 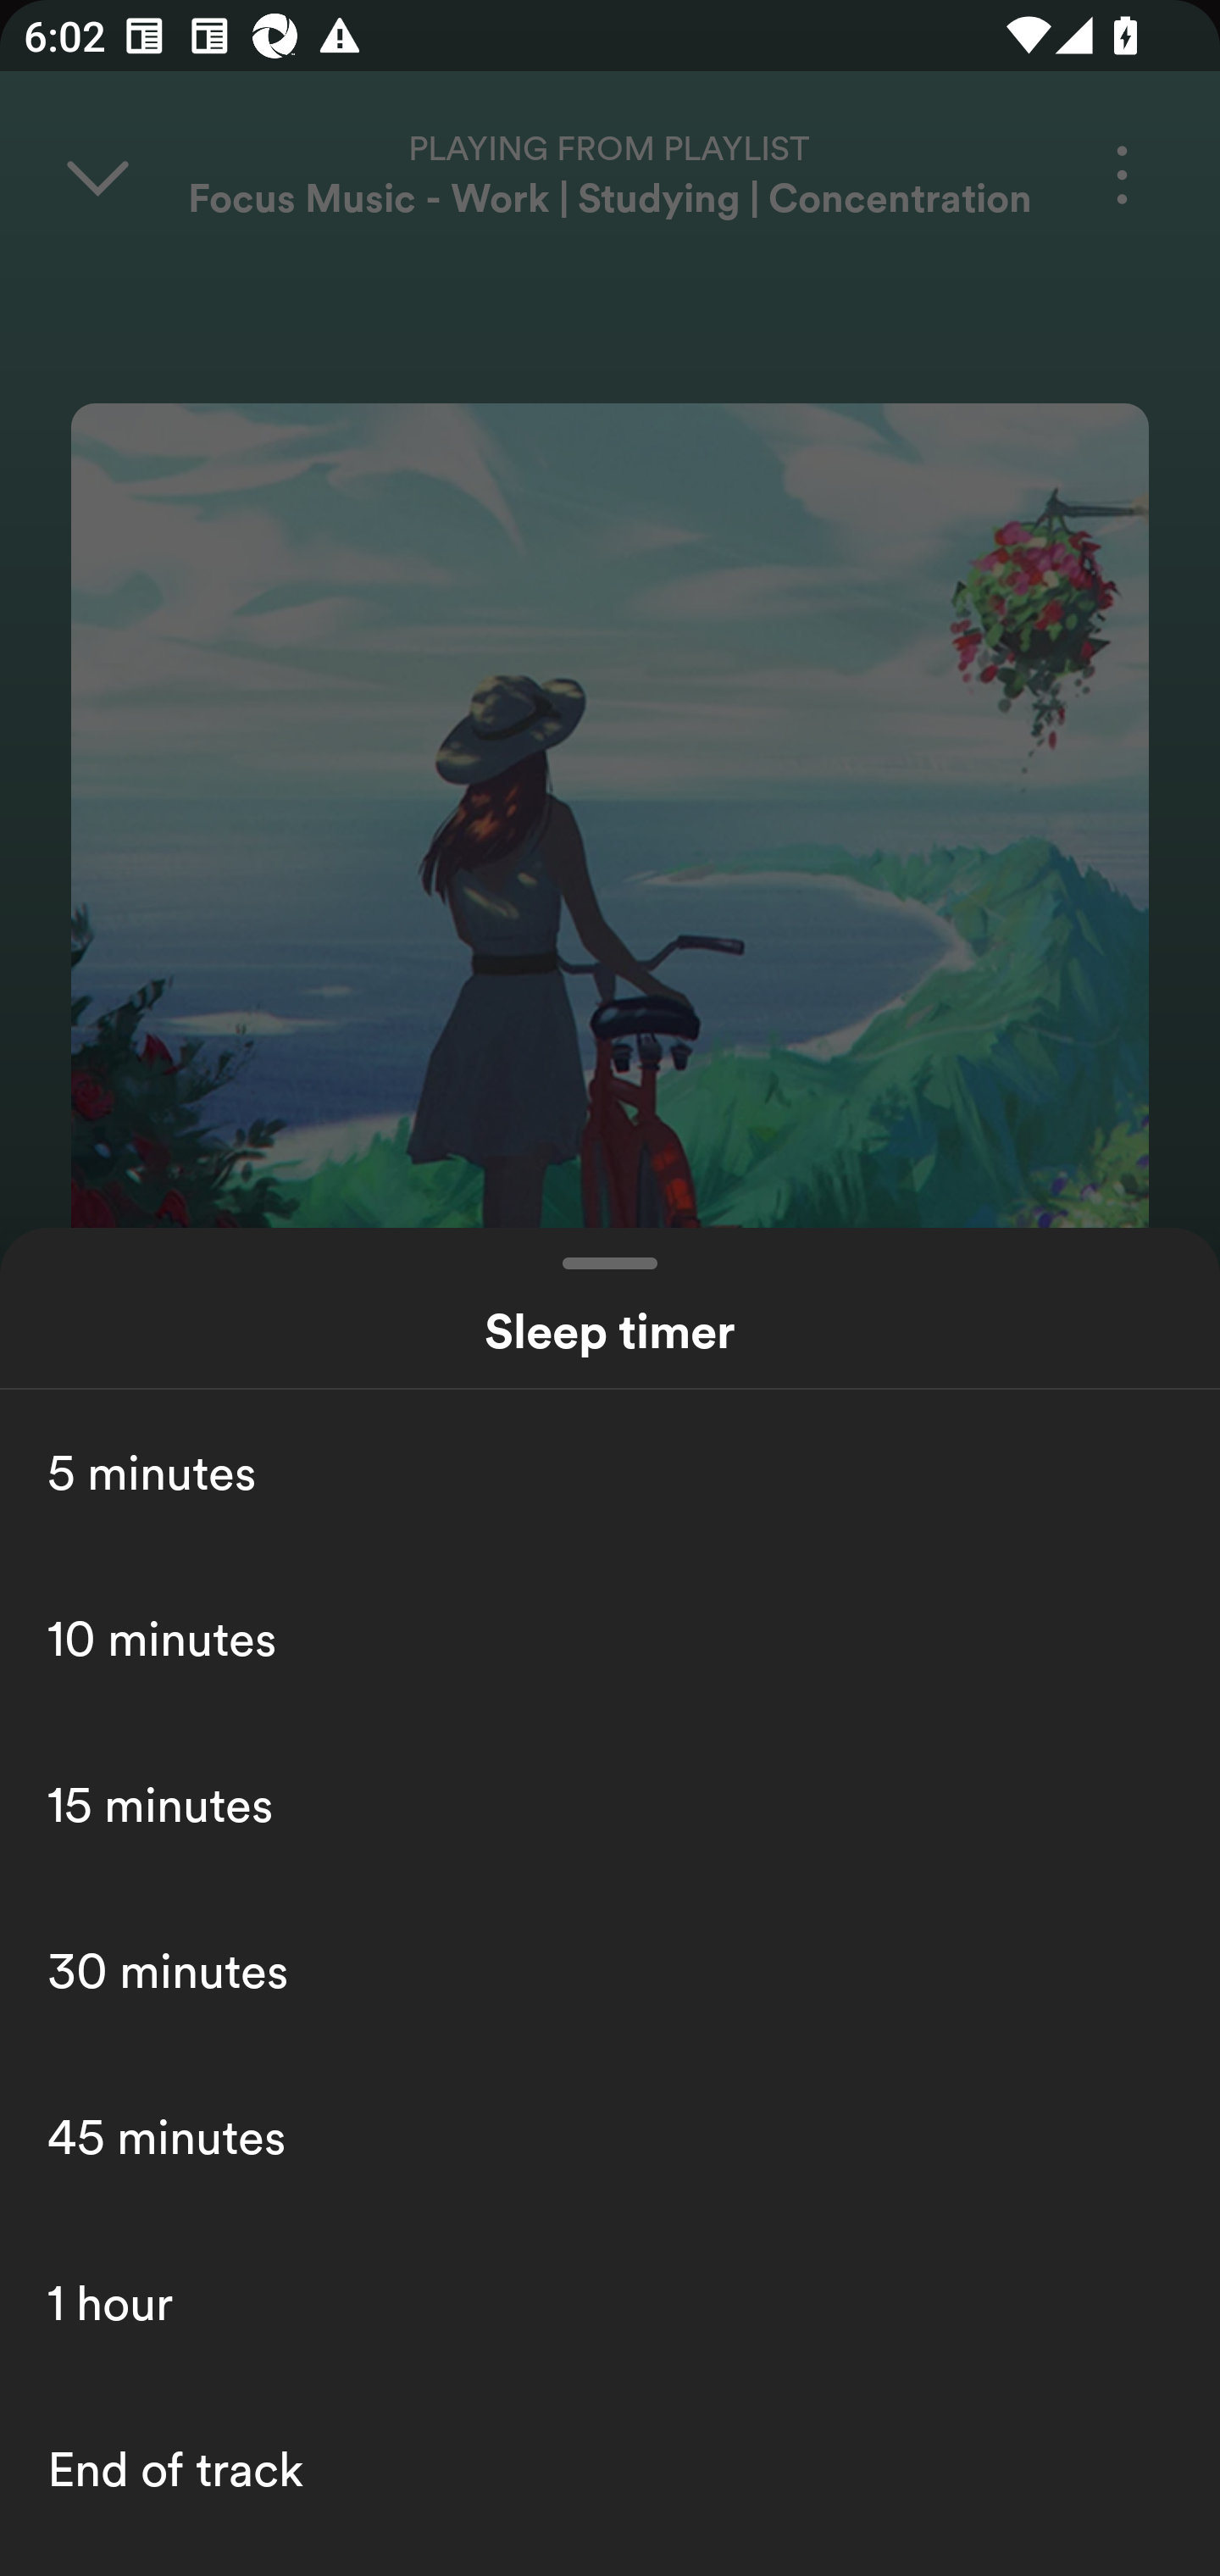 What do you see at coordinates (610, 1638) in the screenshot?
I see `10 minutes` at bounding box center [610, 1638].